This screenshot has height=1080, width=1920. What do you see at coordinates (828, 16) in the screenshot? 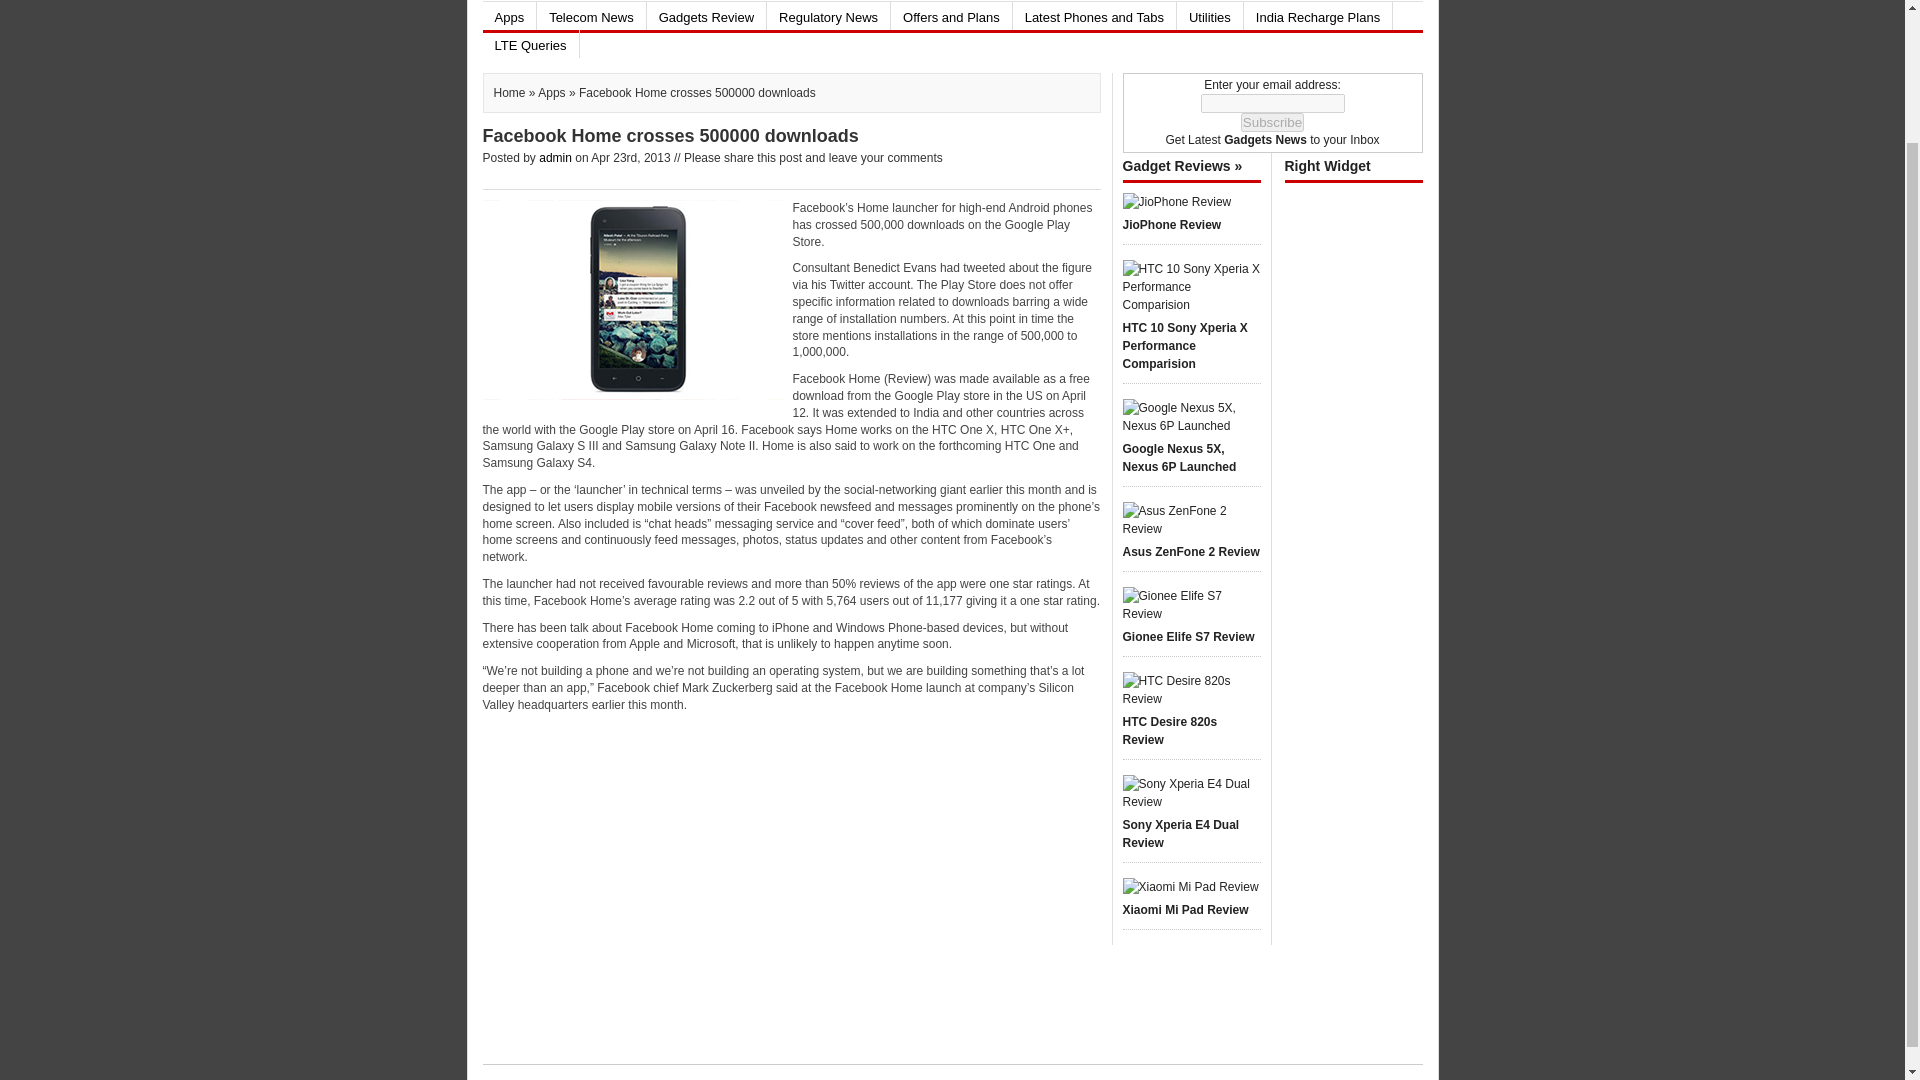
I see `Regulatory News` at bounding box center [828, 16].